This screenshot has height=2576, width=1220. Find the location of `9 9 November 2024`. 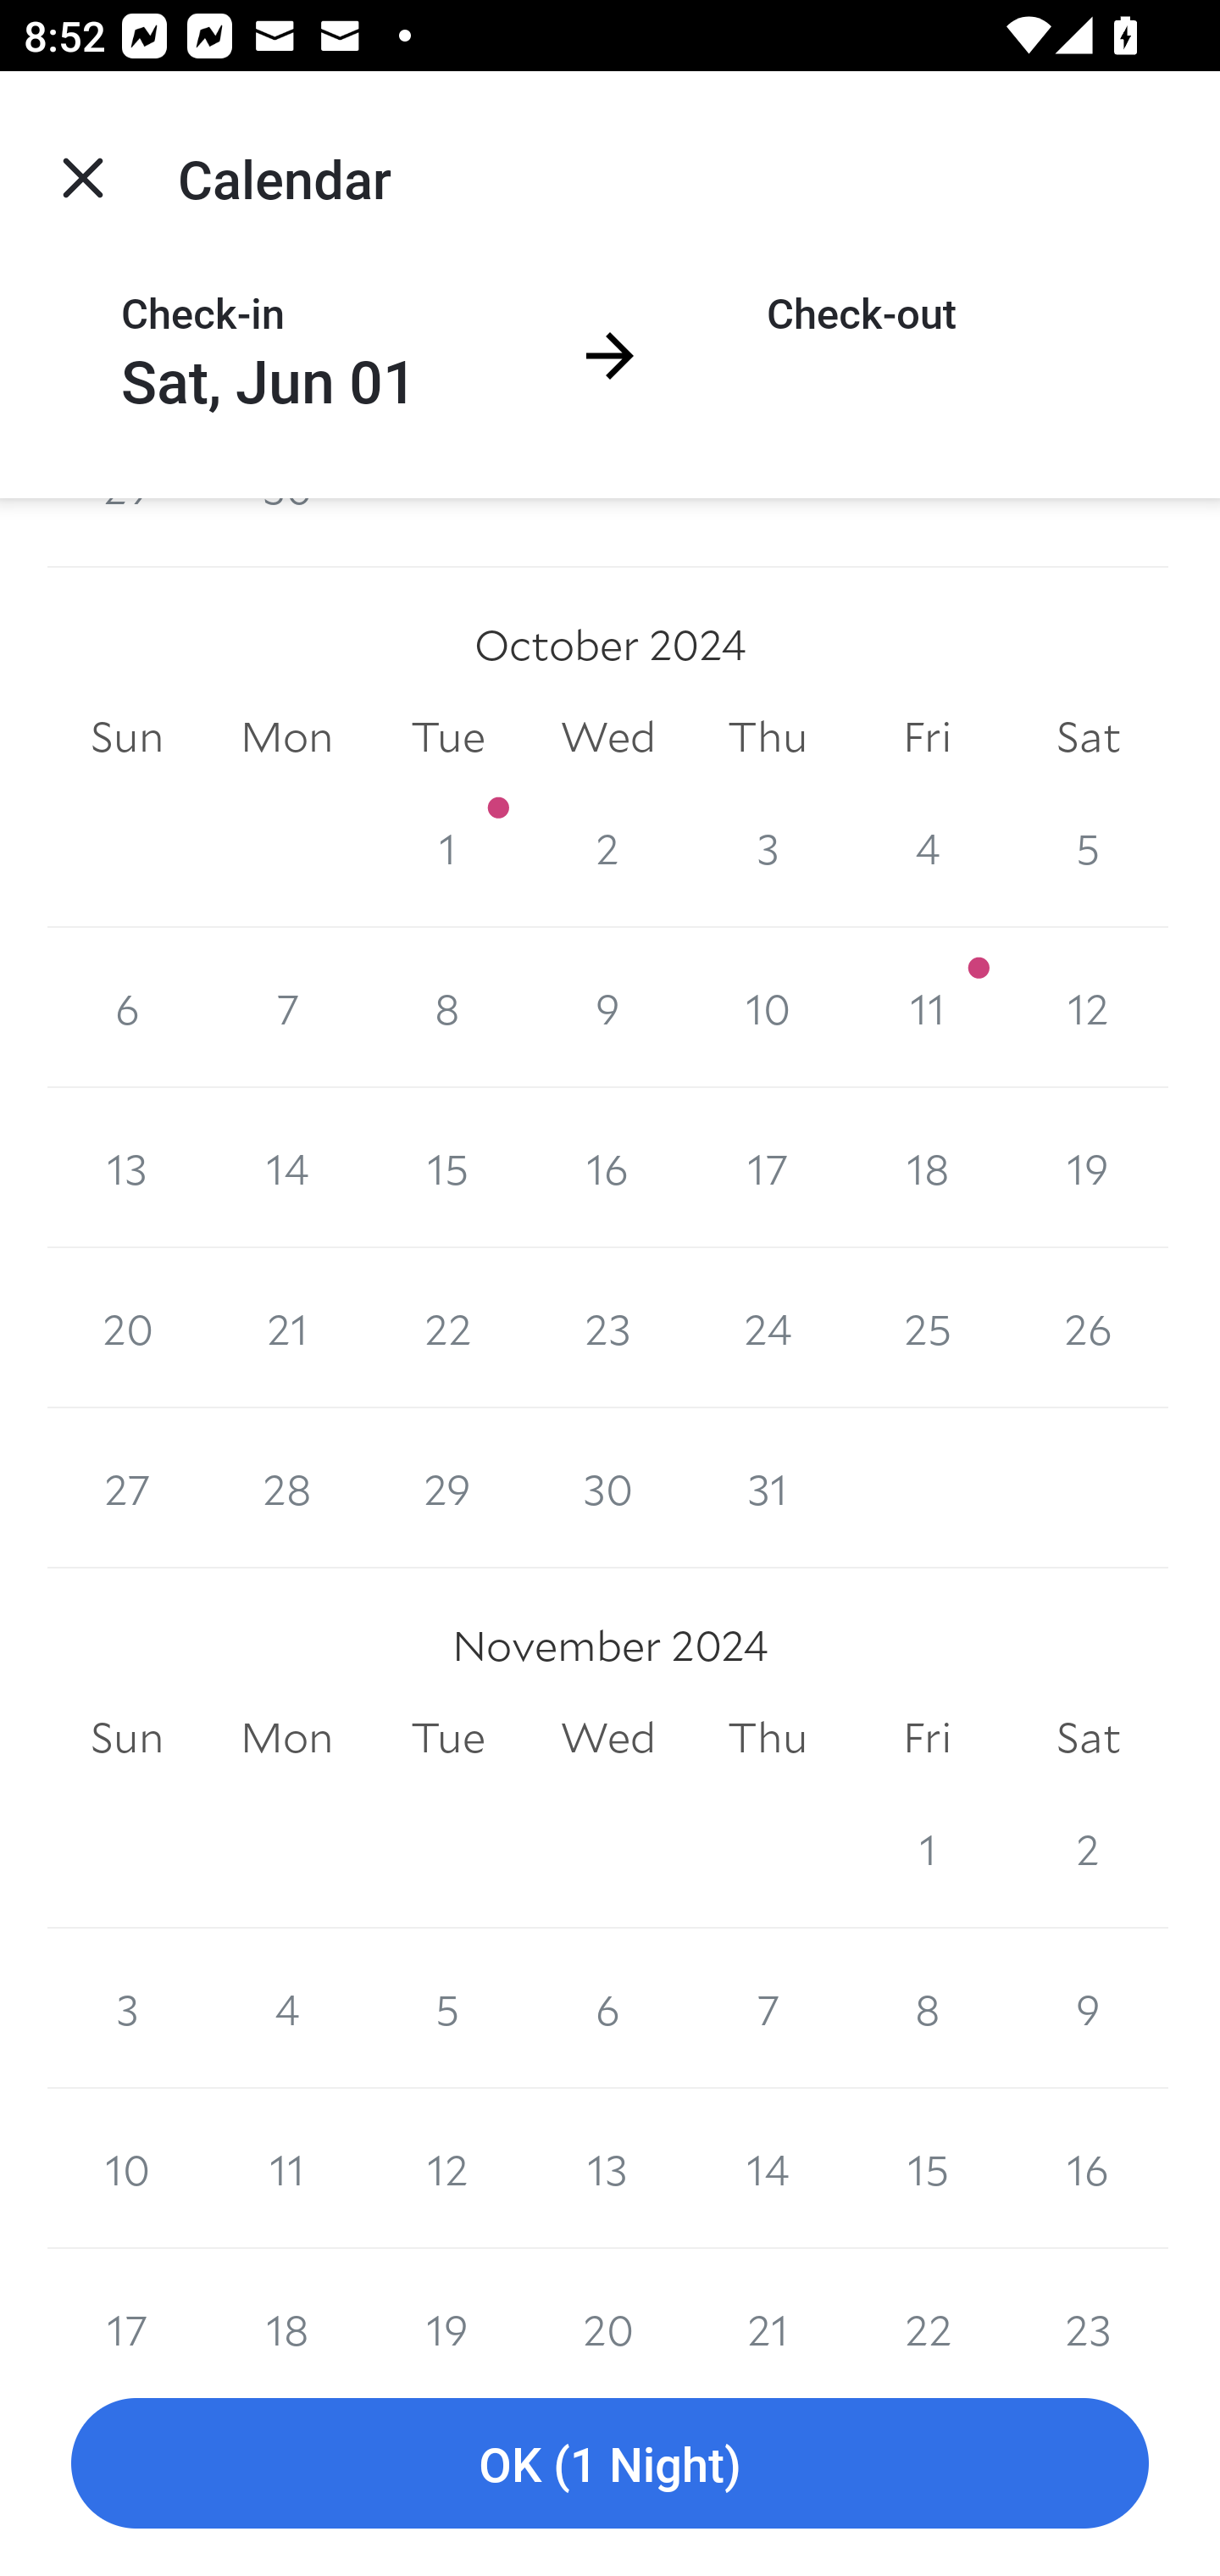

9 9 November 2024 is located at coordinates (1088, 2008).